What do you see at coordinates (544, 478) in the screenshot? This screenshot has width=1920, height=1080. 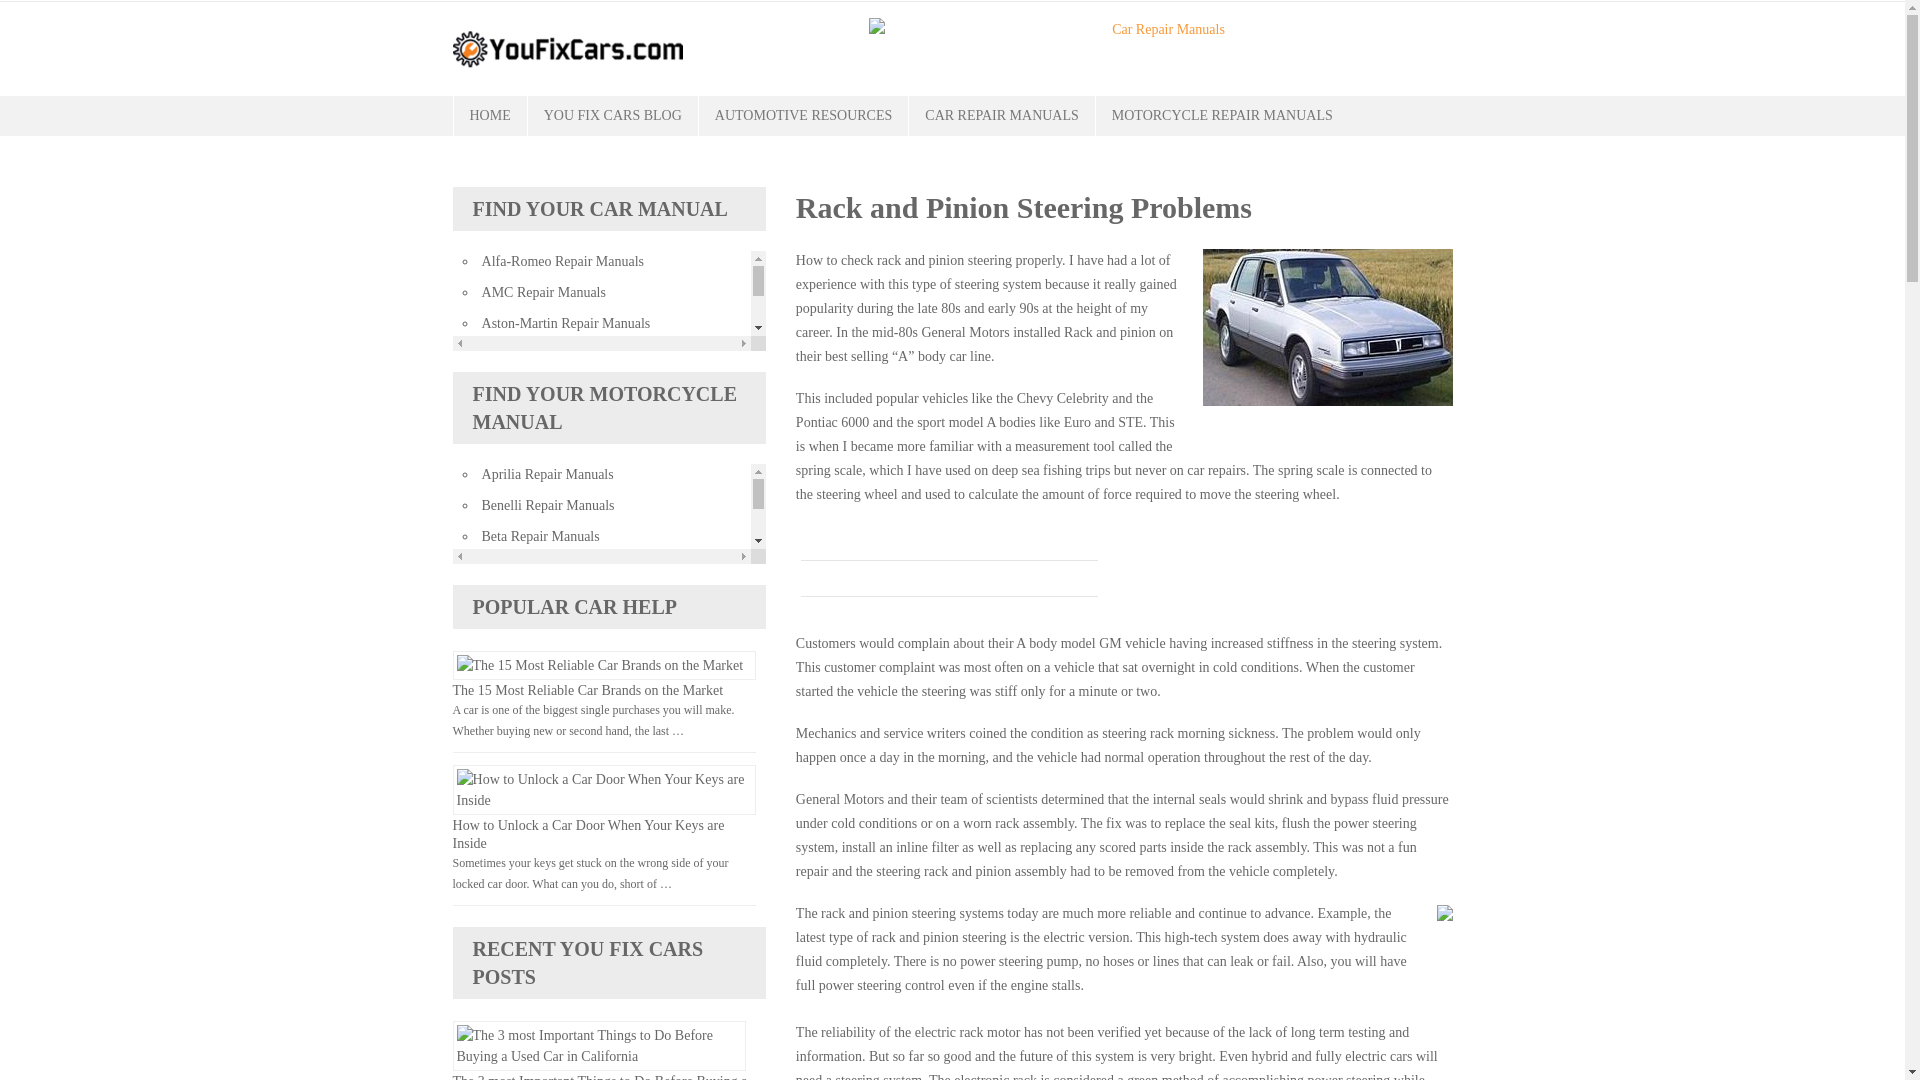 I see `BMW Repair Manuals` at bounding box center [544, 478].